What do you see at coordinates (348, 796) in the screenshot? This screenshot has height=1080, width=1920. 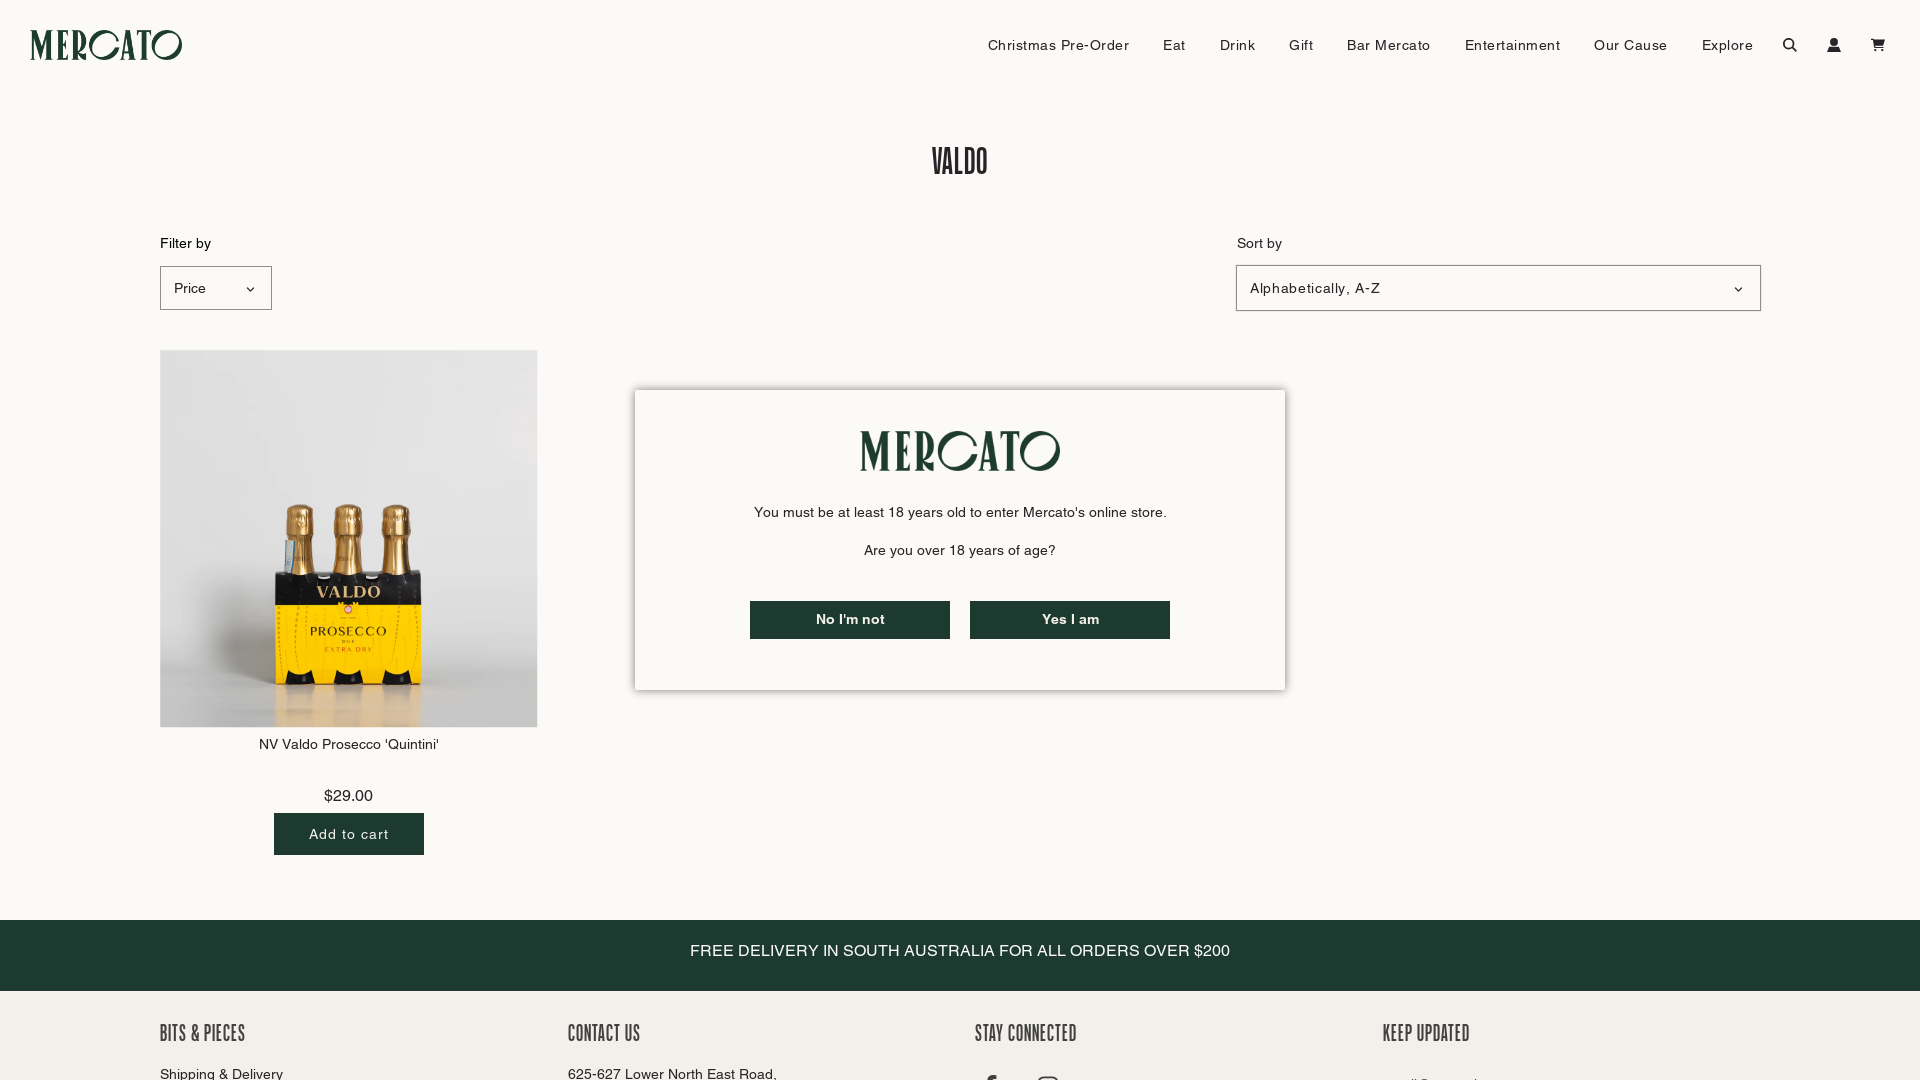 I see `$29.00` at bounding box center [348, 796].